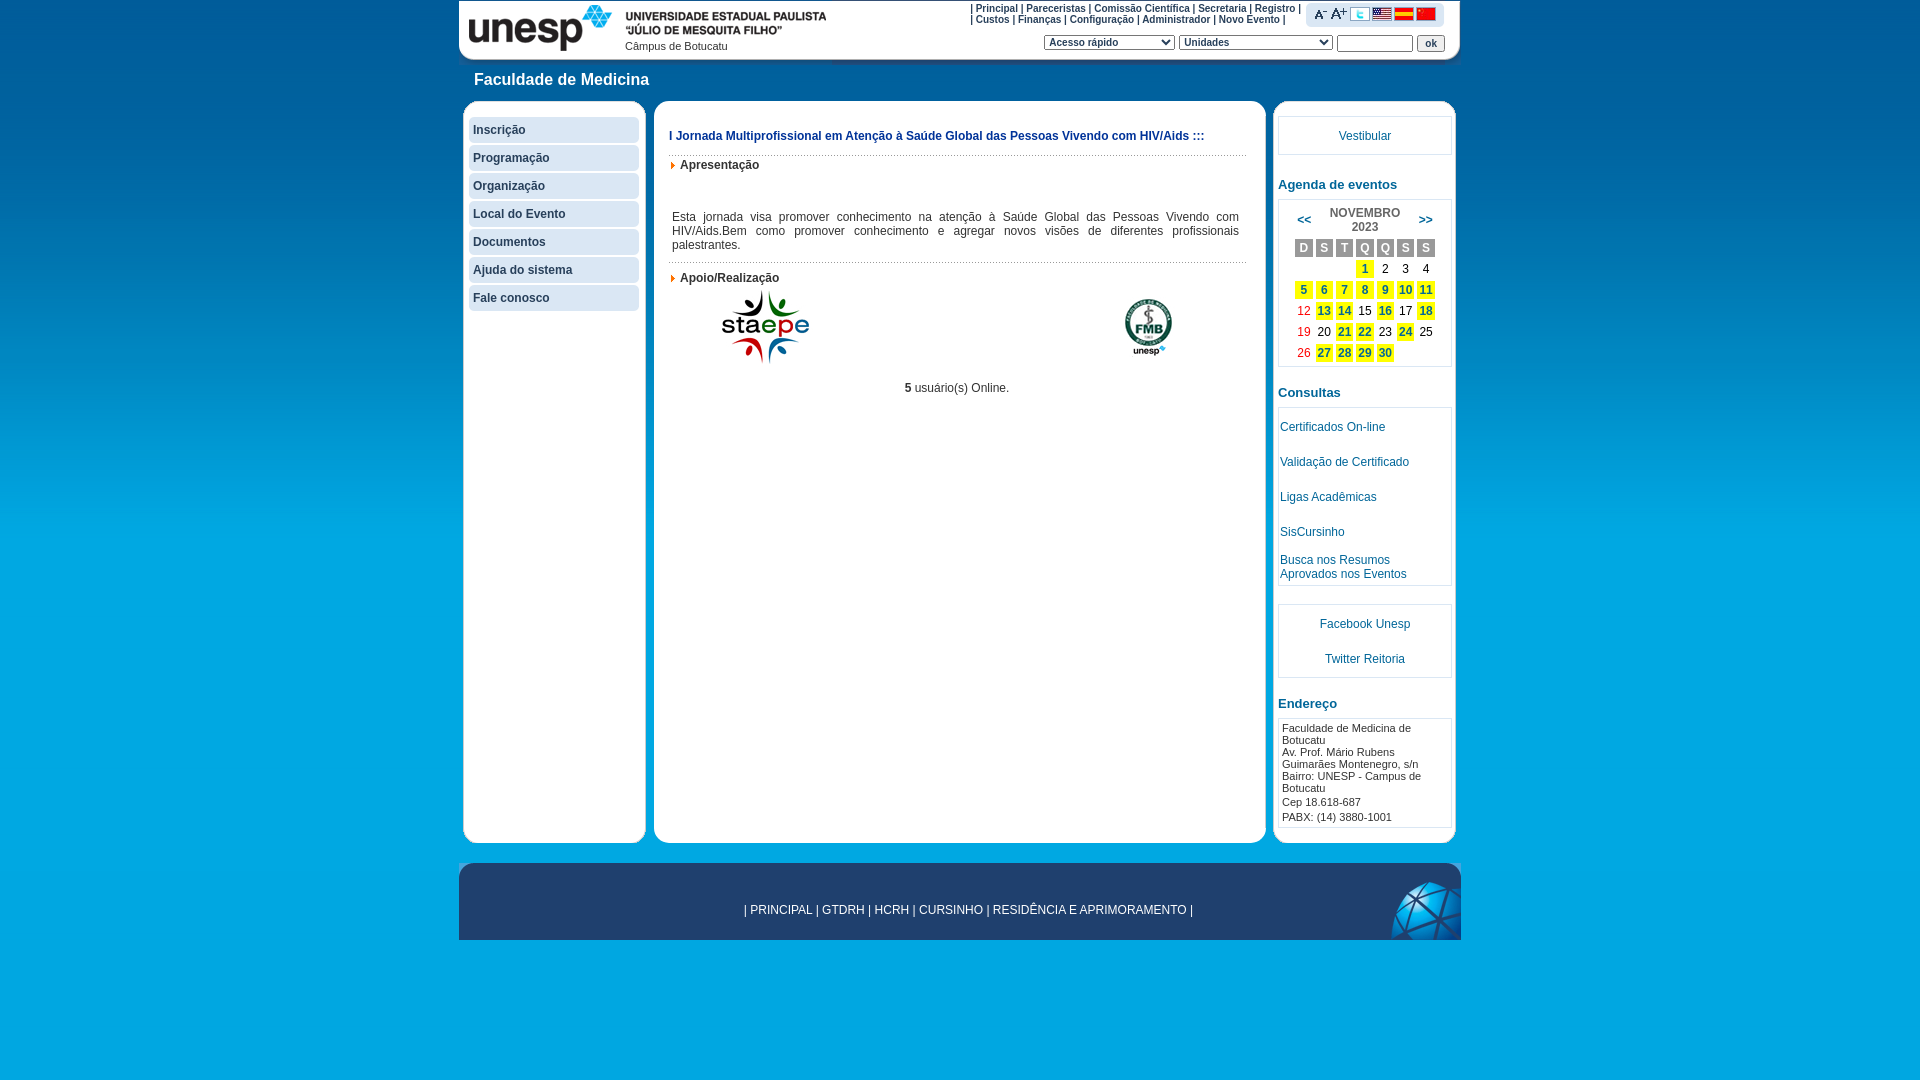  What do you see at coordinates (1312, 531) in the screenshot?
I see `SisCursinho` at bounding box center [1312, 531].